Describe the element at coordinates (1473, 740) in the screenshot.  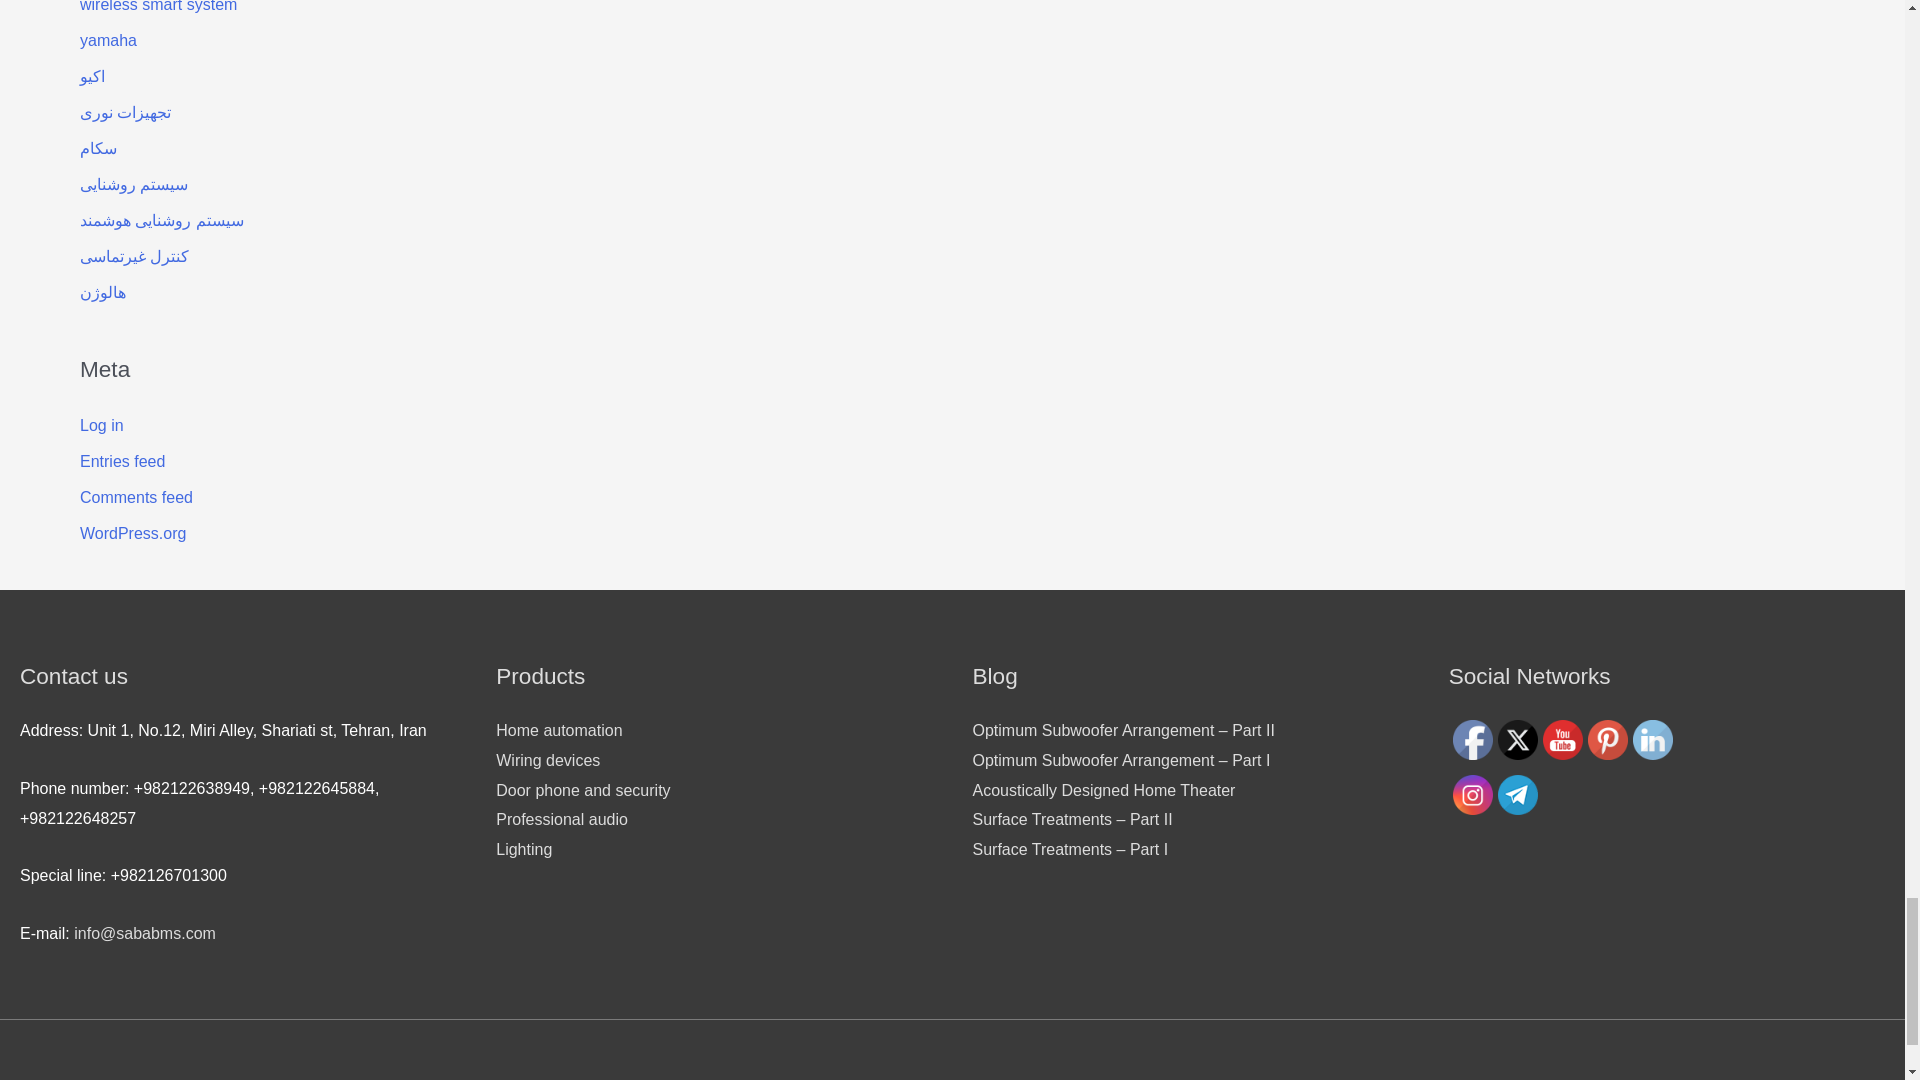
I see `Facebook` at that location.